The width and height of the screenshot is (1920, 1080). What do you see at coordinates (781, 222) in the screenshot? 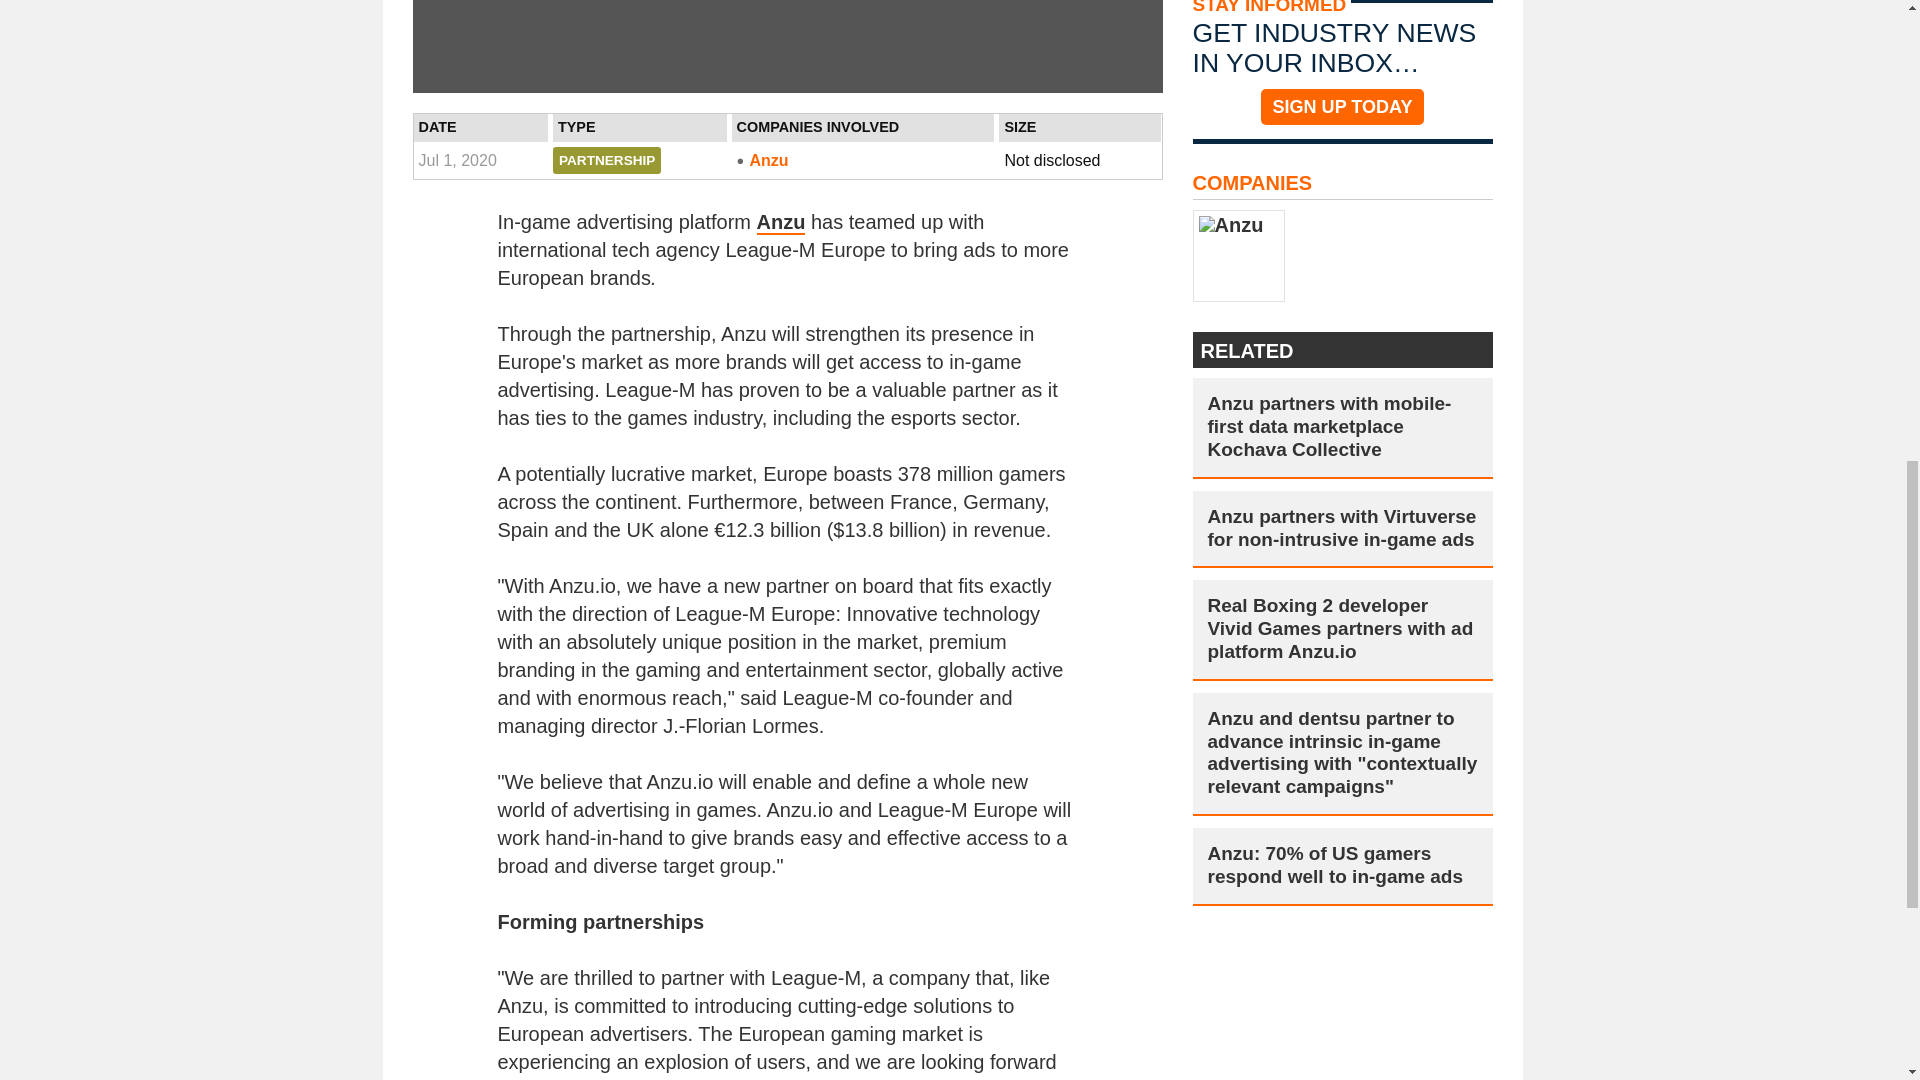
I see `Anzu` at bounding box center [781, 222].